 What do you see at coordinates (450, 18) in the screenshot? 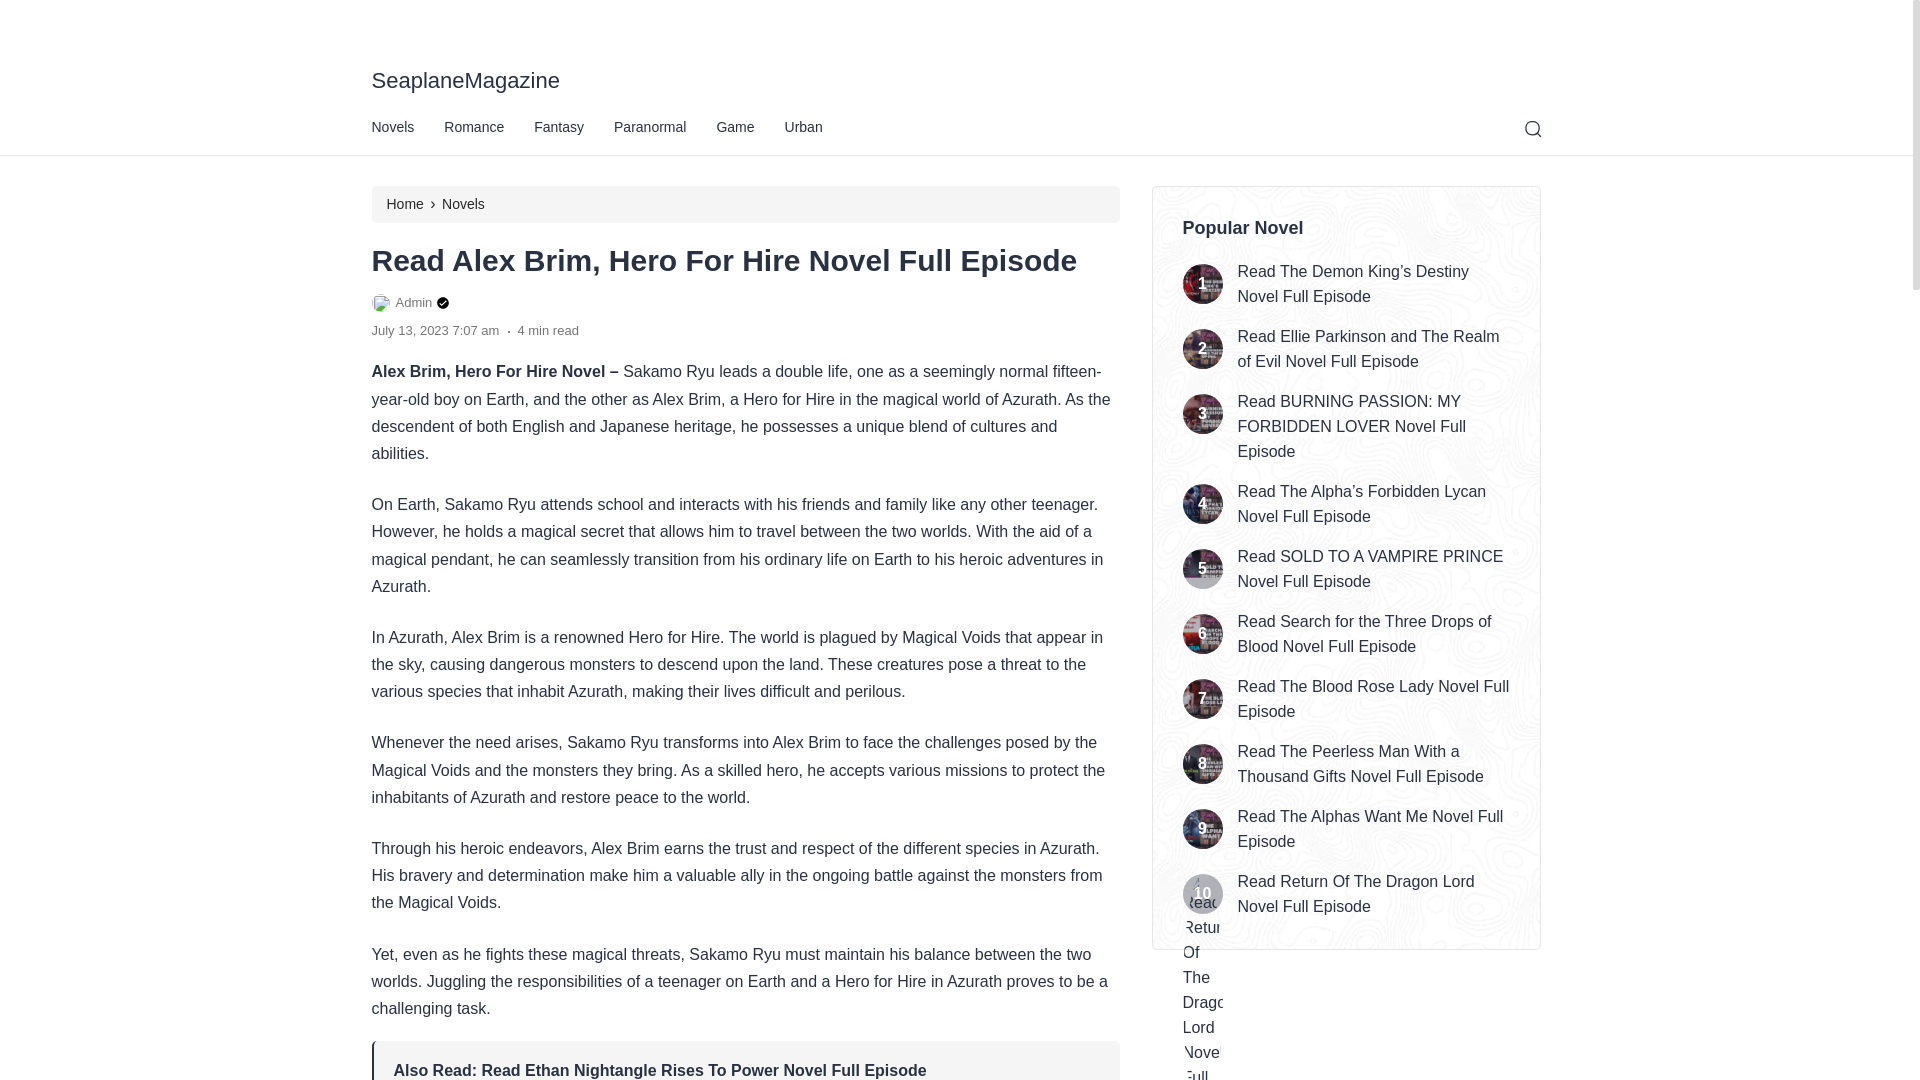
I see `Romance` at bounding box center [450, 18].